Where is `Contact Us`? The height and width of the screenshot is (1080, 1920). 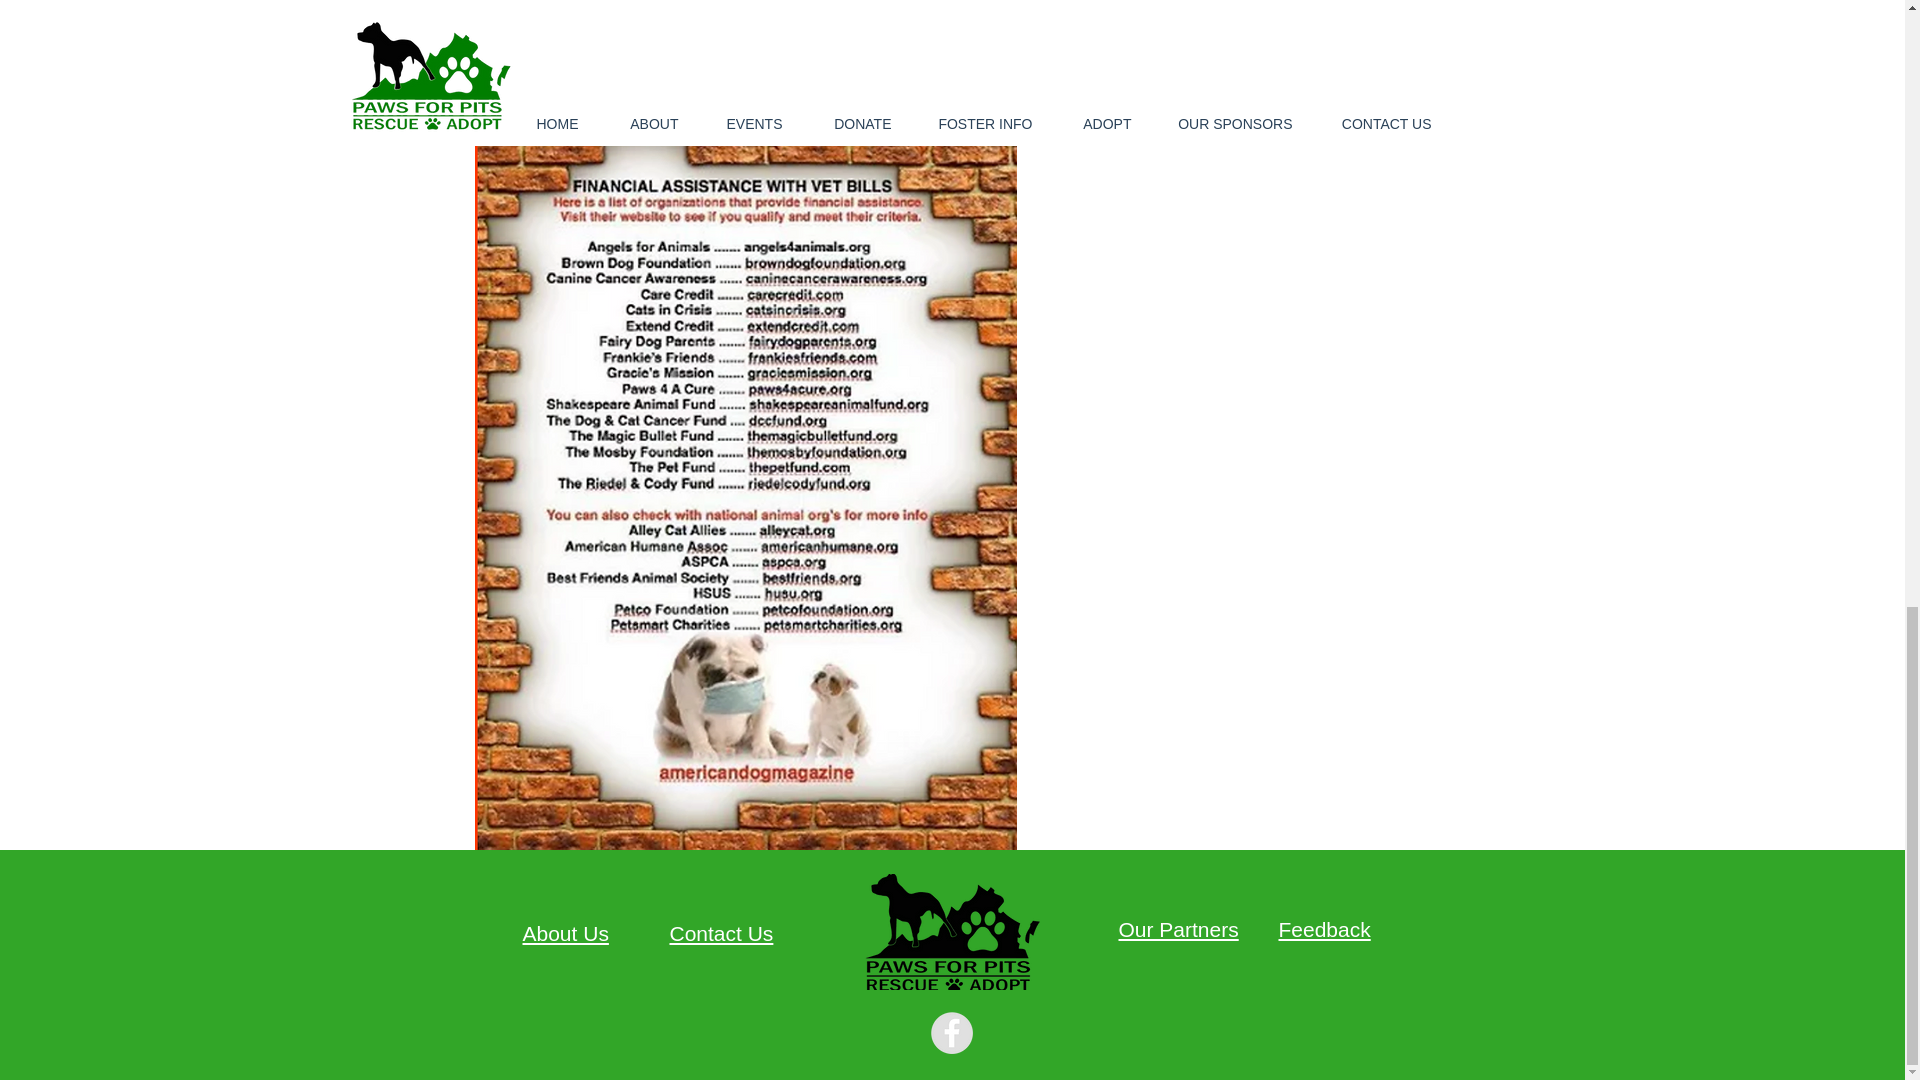 Contact Us is located at coordinates (722, 934).